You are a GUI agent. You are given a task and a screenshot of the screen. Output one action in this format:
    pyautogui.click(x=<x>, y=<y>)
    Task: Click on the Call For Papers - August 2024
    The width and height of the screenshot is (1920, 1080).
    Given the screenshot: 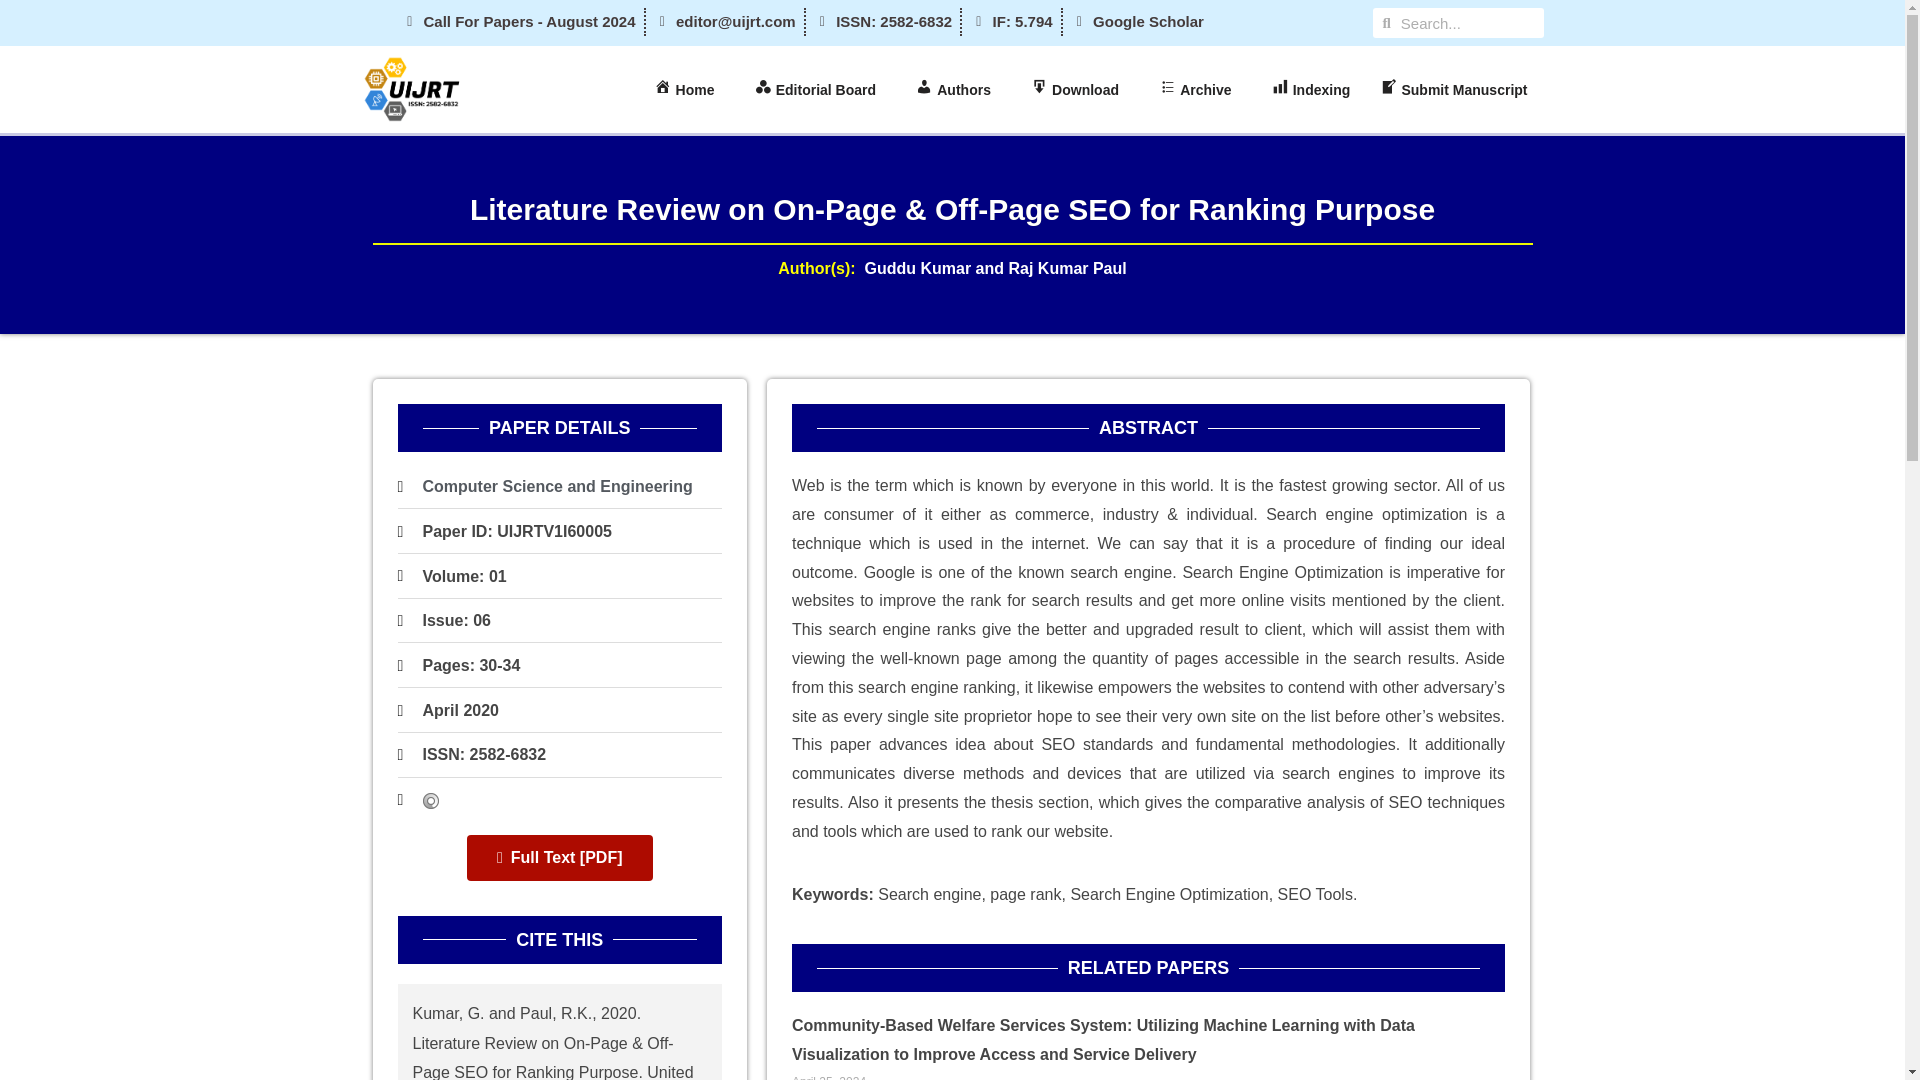 What is the action you would take?
    pyautogui.click(x=518, y=21)
    